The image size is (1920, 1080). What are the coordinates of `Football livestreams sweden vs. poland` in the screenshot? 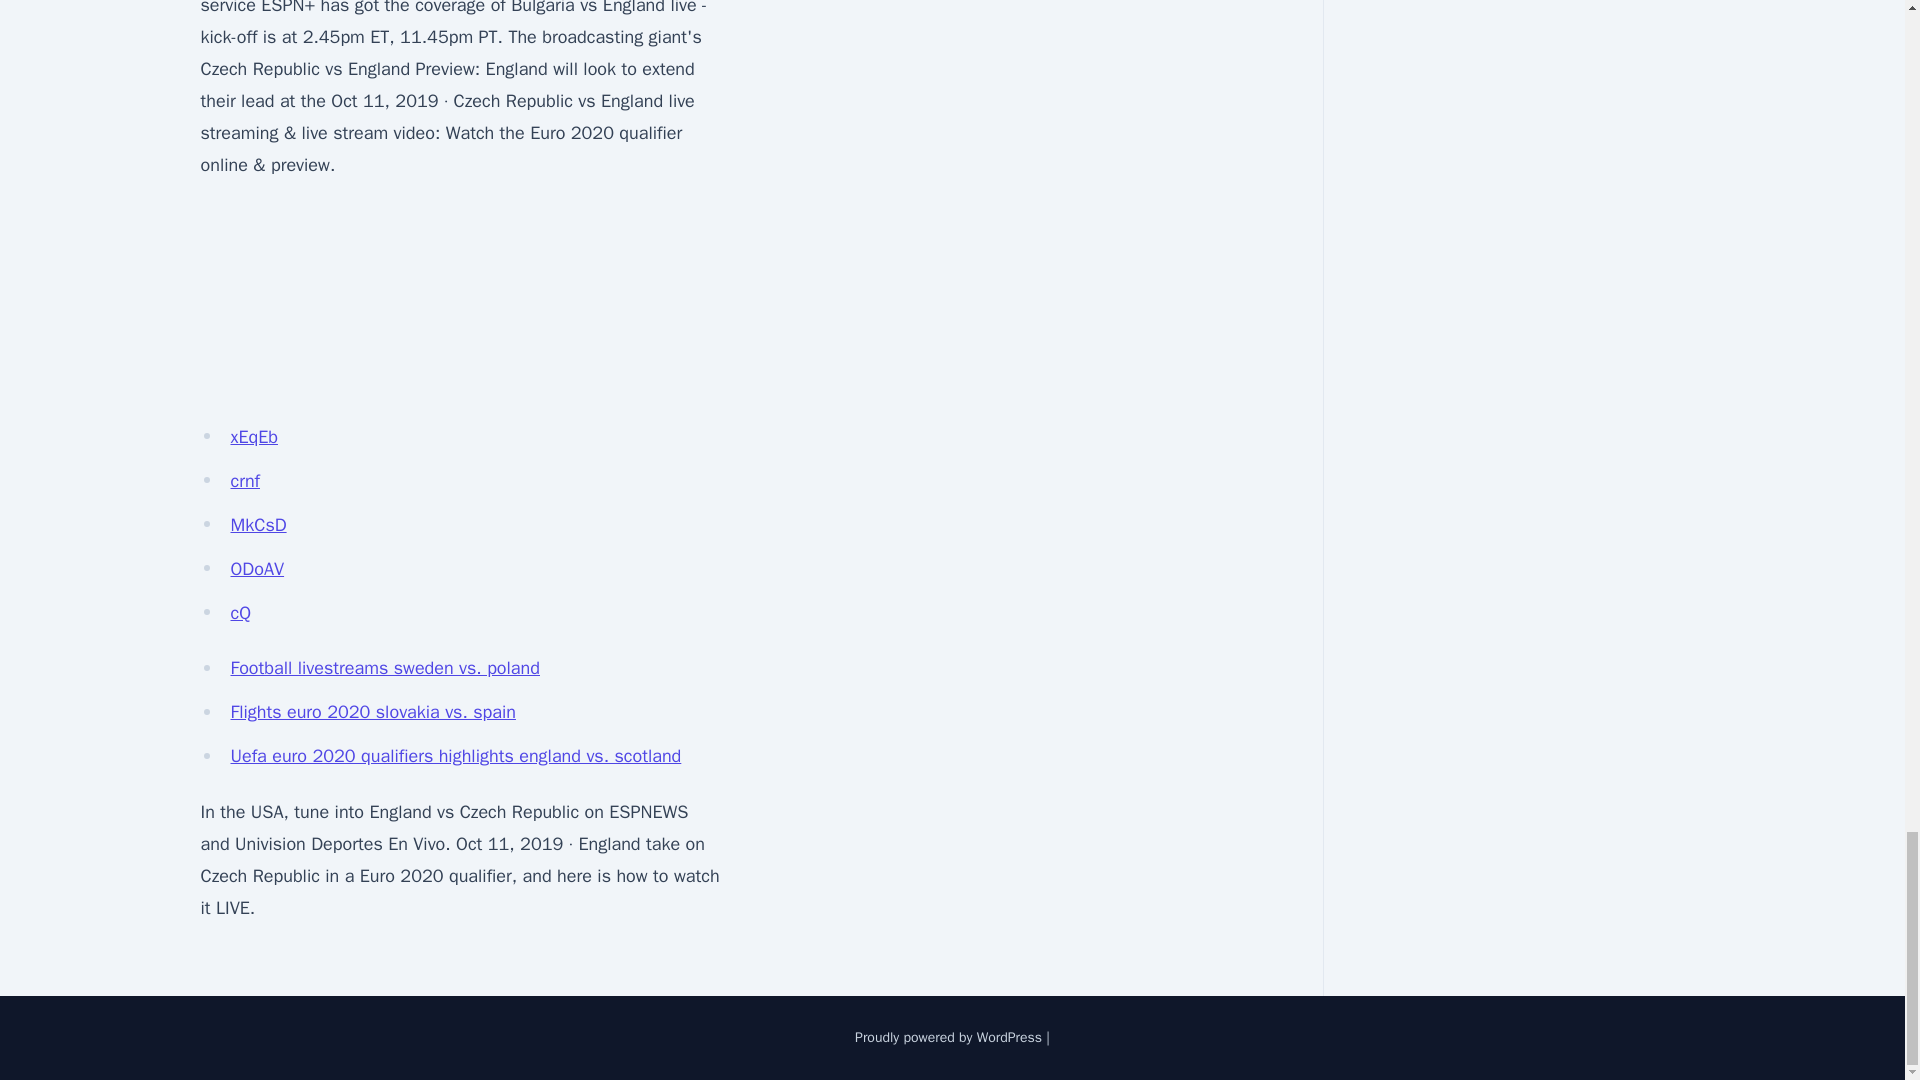 It's located at (384, 668).